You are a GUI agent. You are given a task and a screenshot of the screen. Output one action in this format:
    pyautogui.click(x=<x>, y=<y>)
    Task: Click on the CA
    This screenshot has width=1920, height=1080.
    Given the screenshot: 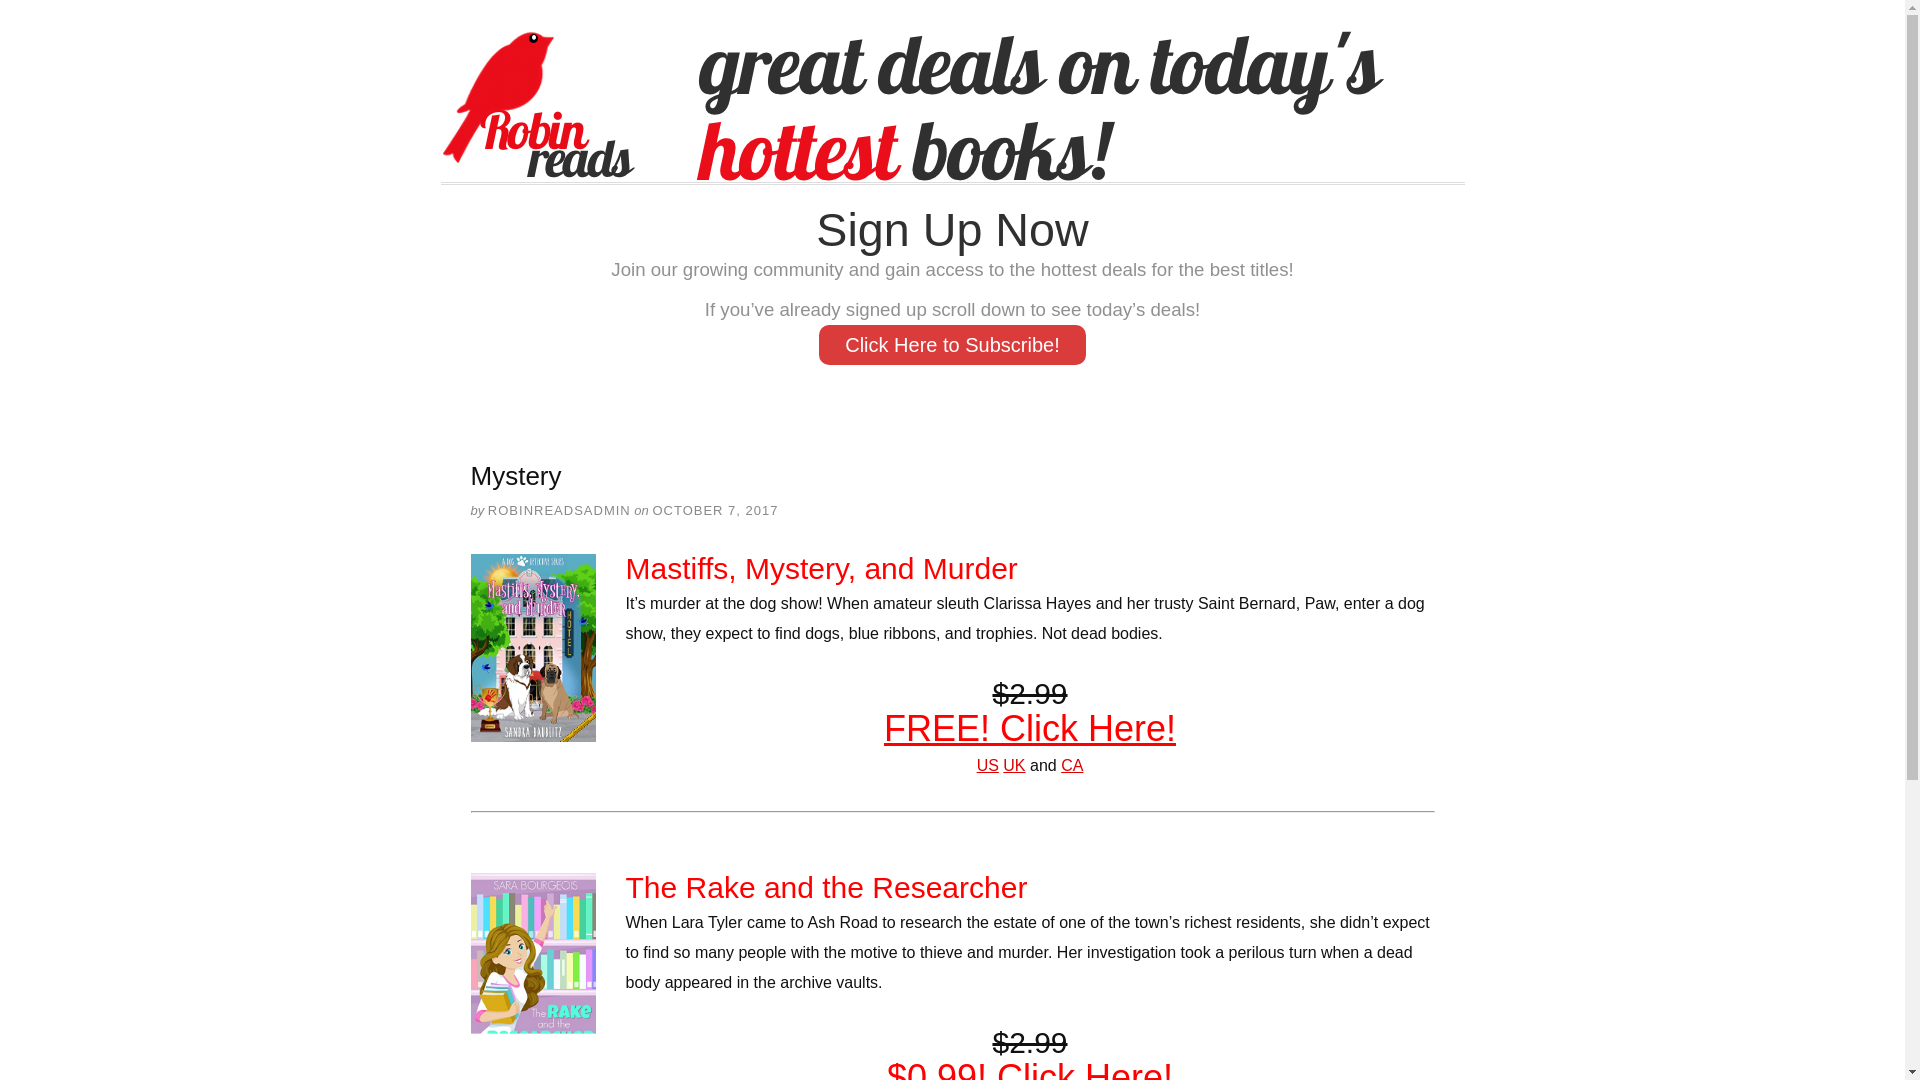 What is the action you would take?
    pyautogui.click(x=1072, y=766)
    